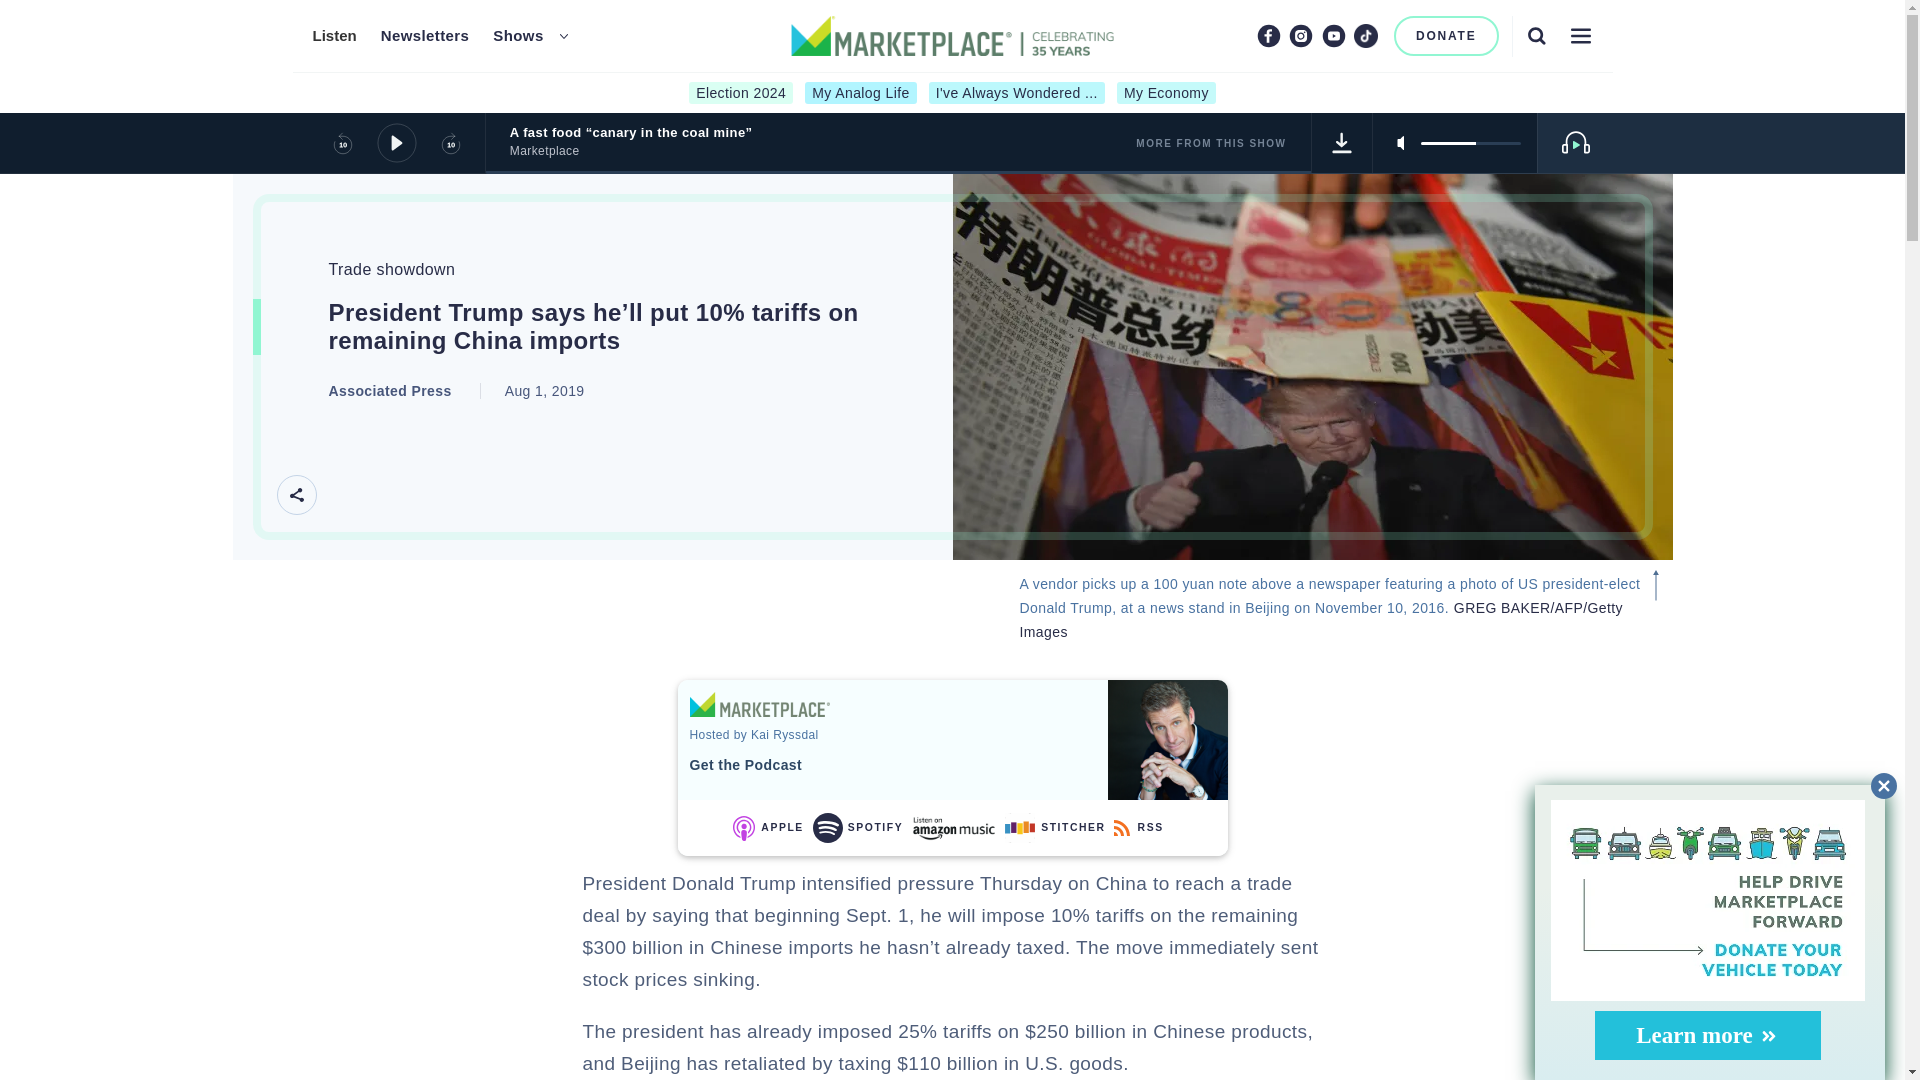  What do you see at coordinates (1300, 35) in the screenshot?
I see `Instagram` at bounding box center [1300, 35].